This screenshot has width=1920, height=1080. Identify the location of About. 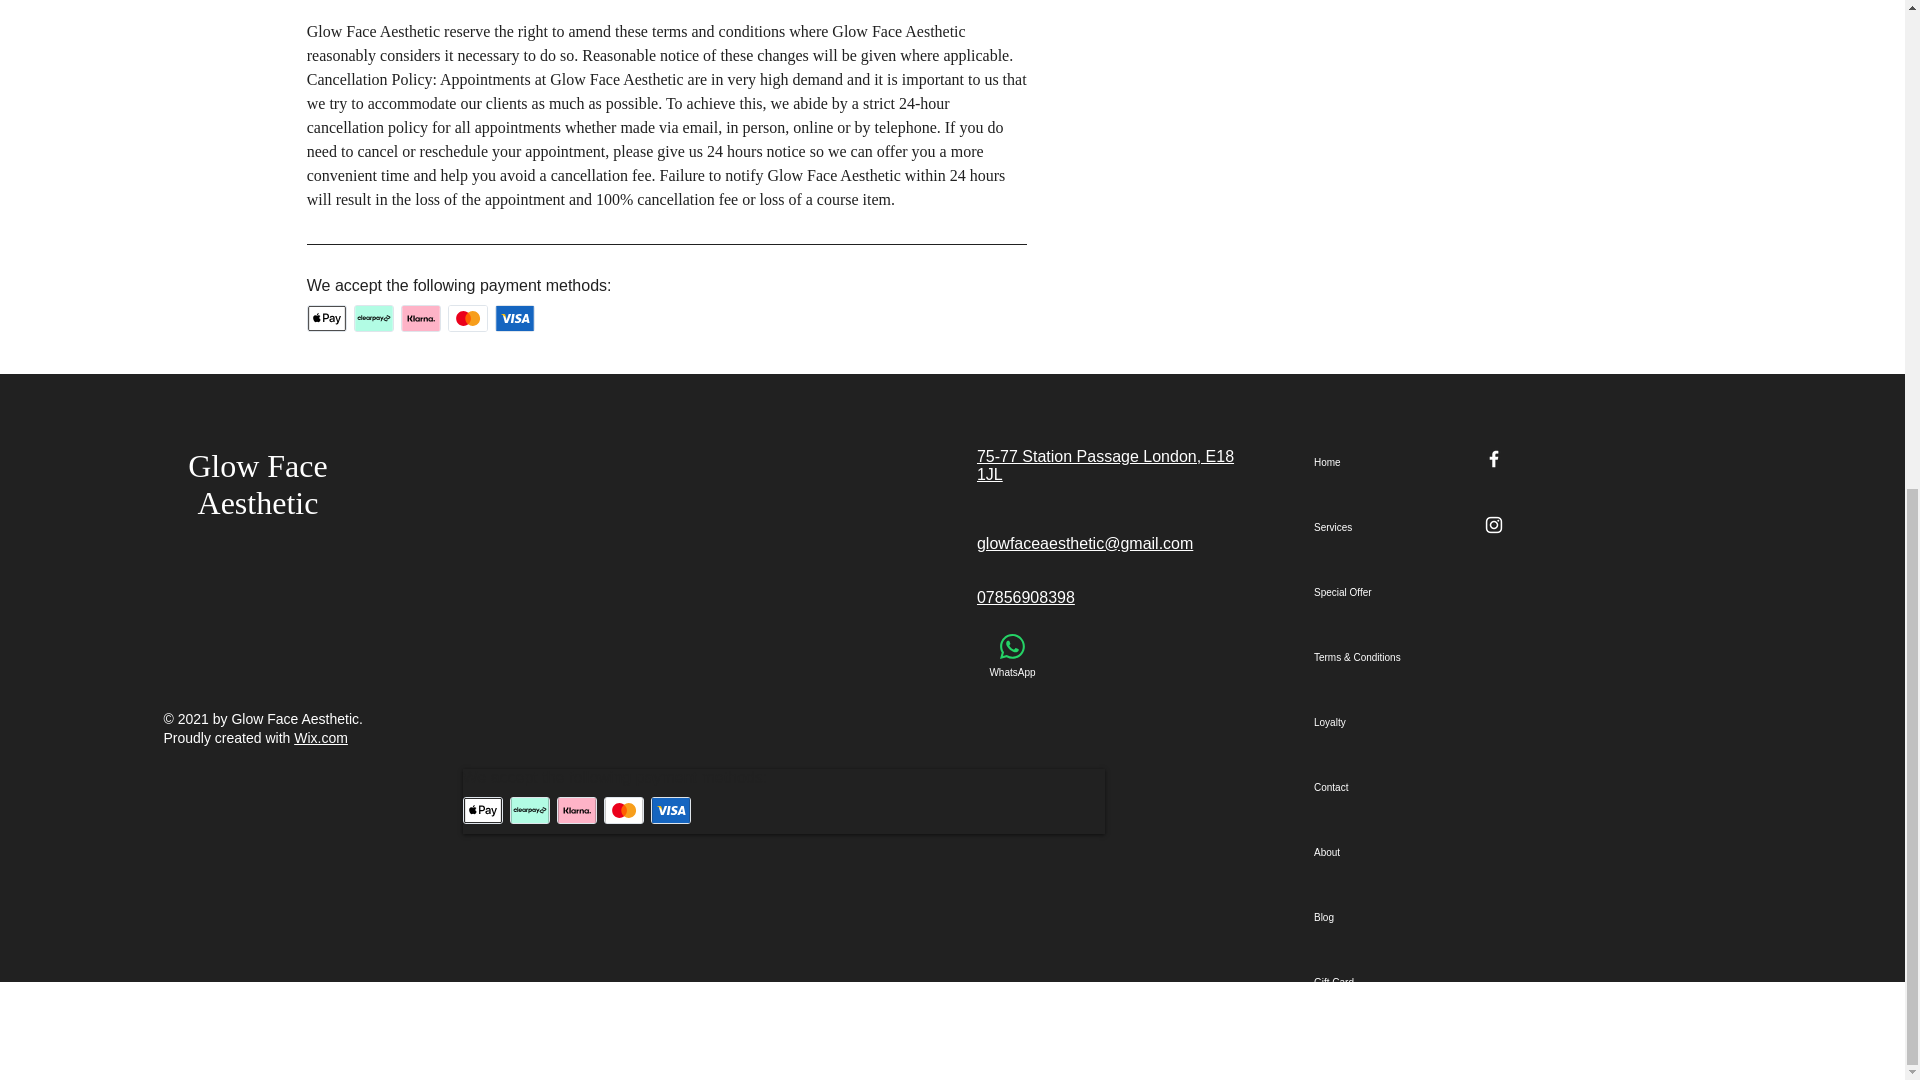
(1377, 852).